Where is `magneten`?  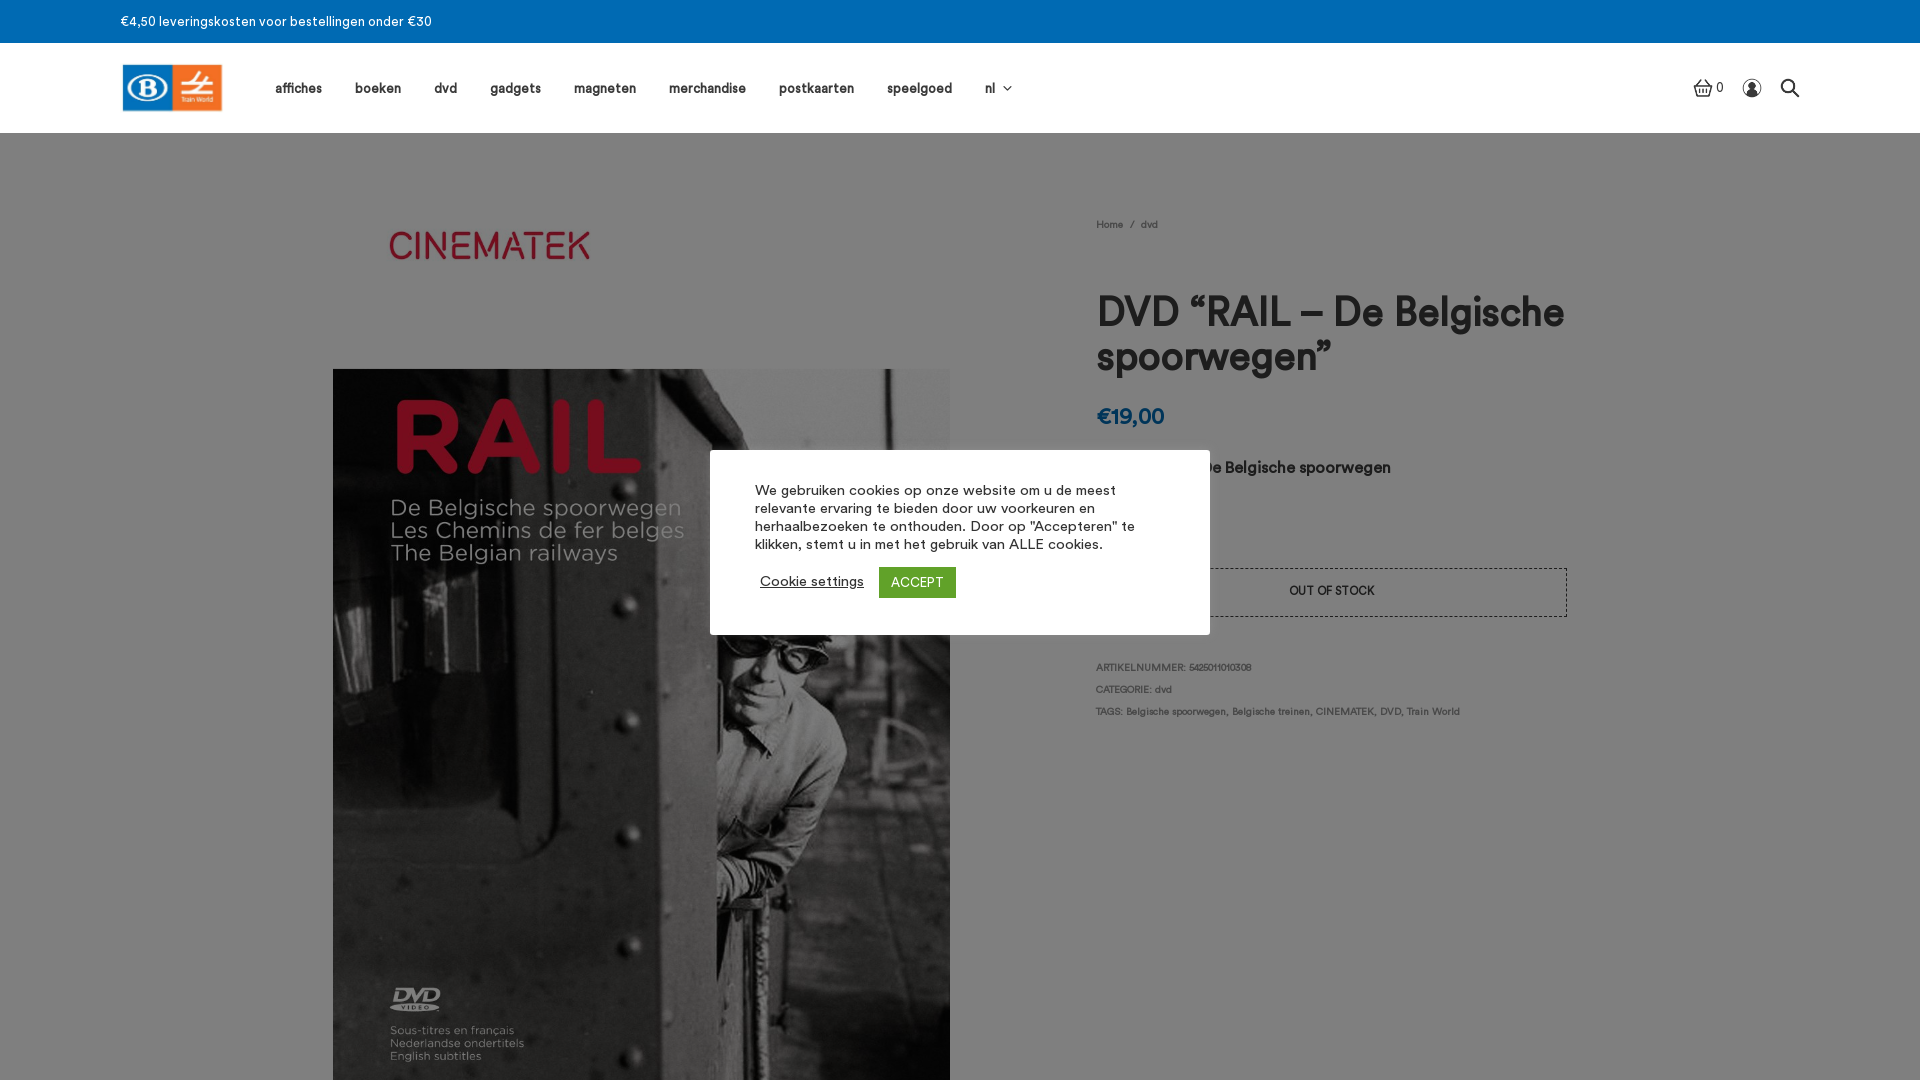
magneten is located at coordinates (605, 89).